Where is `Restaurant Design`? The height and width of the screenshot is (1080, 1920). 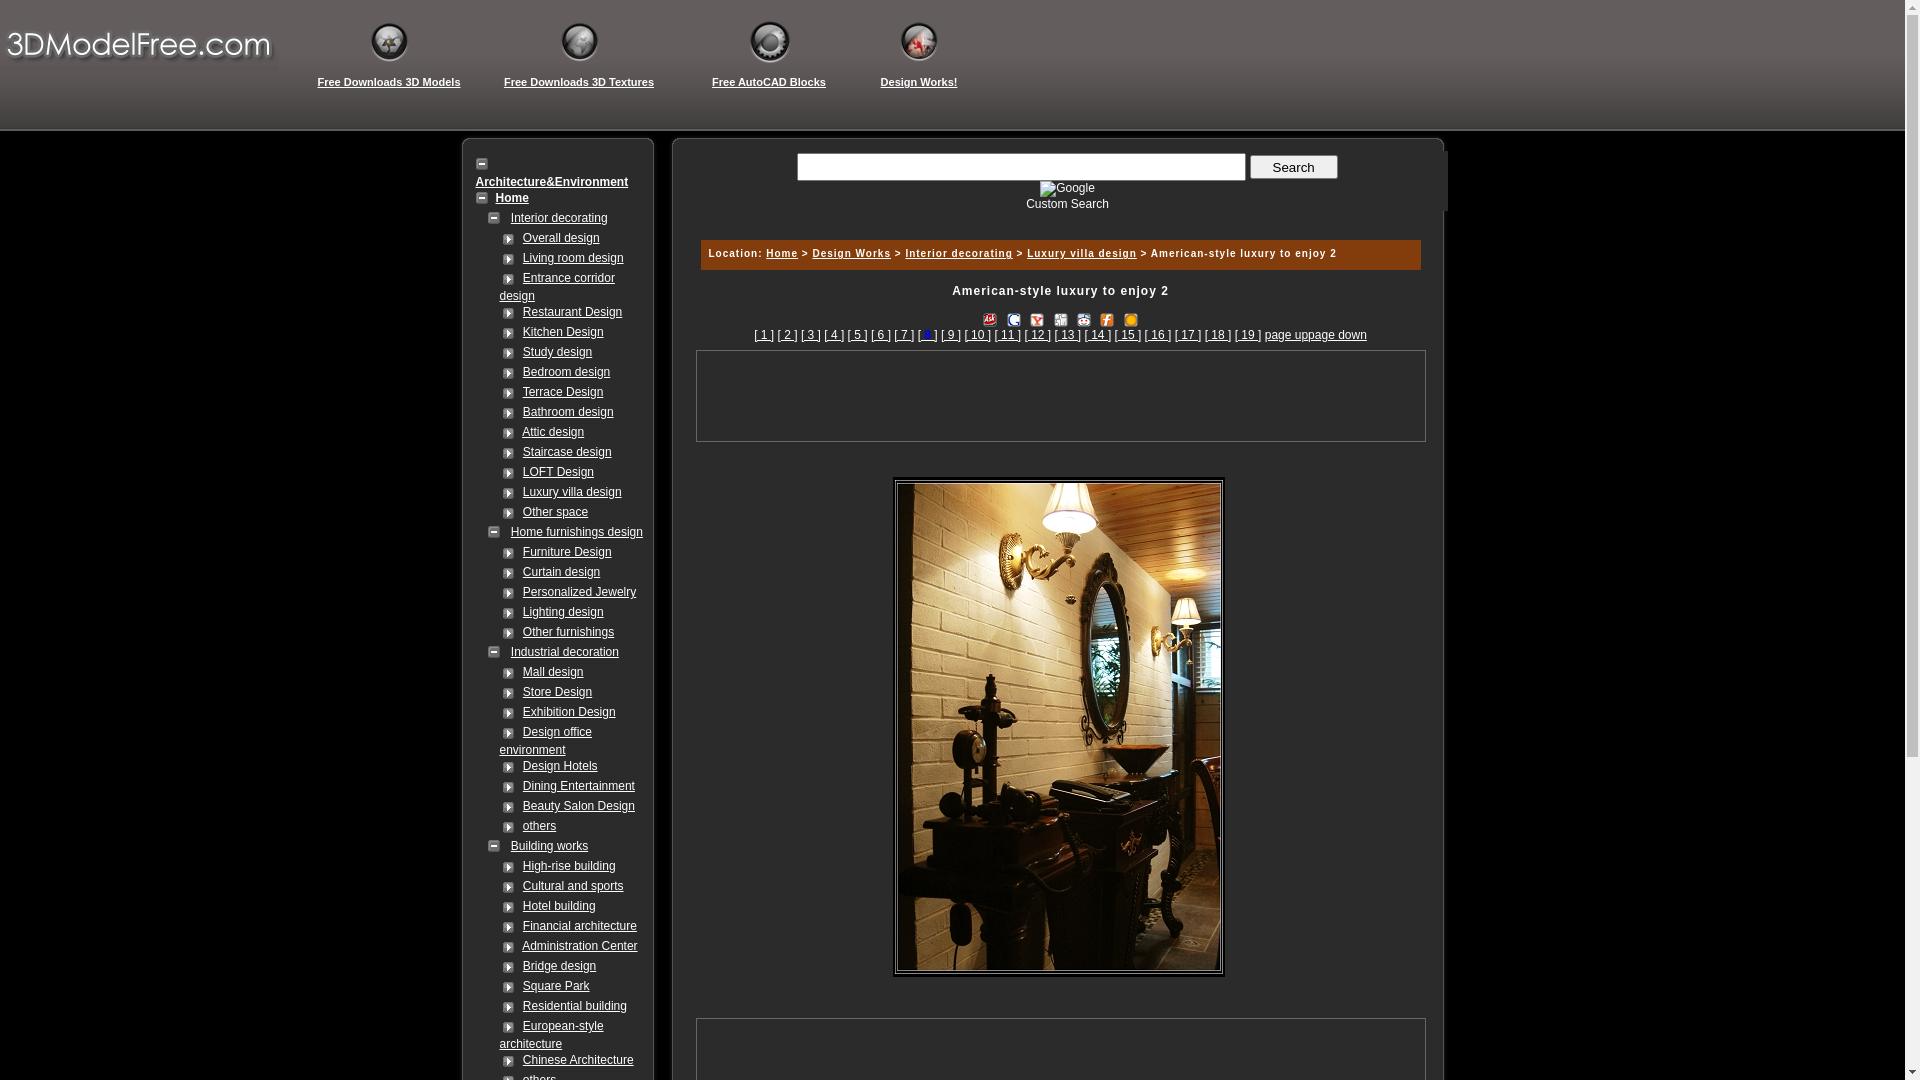 Restaurant Design is located at coordinates (572, 312).